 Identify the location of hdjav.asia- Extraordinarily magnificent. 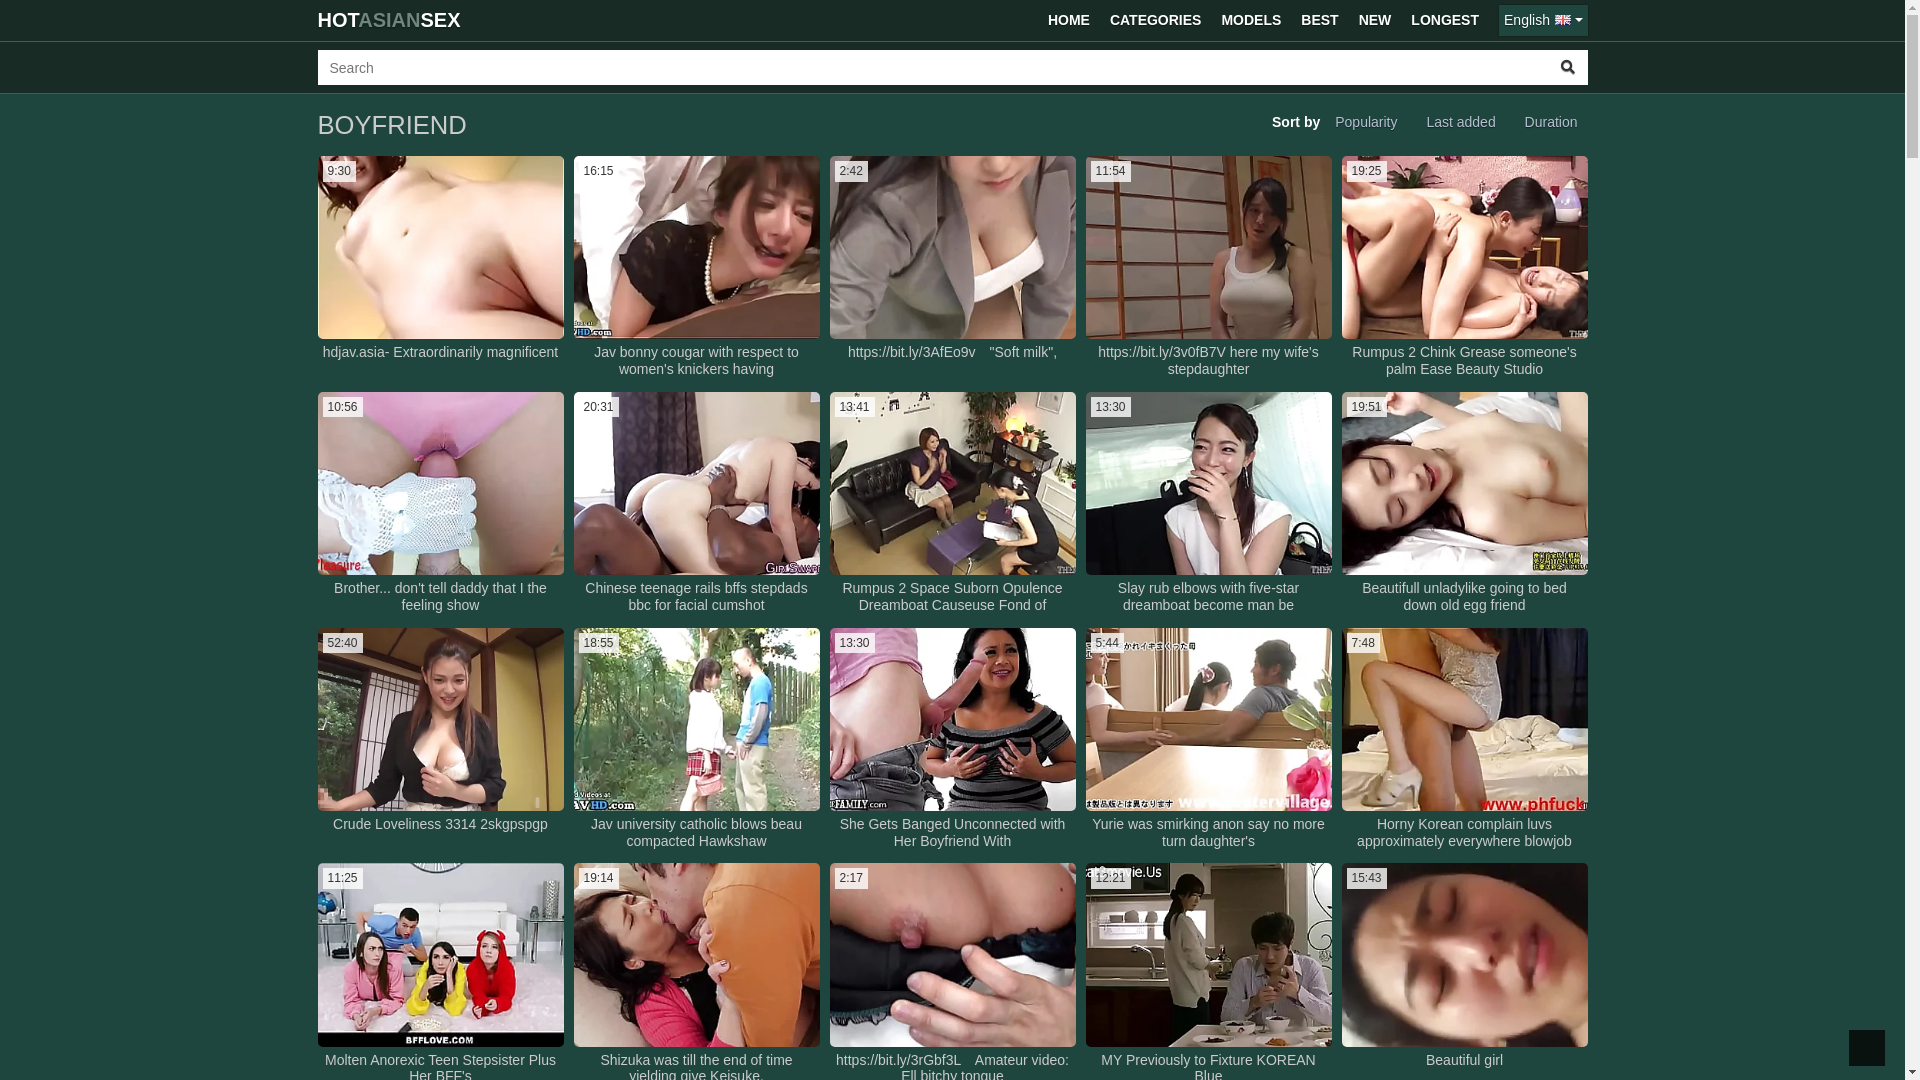
(441, 352).